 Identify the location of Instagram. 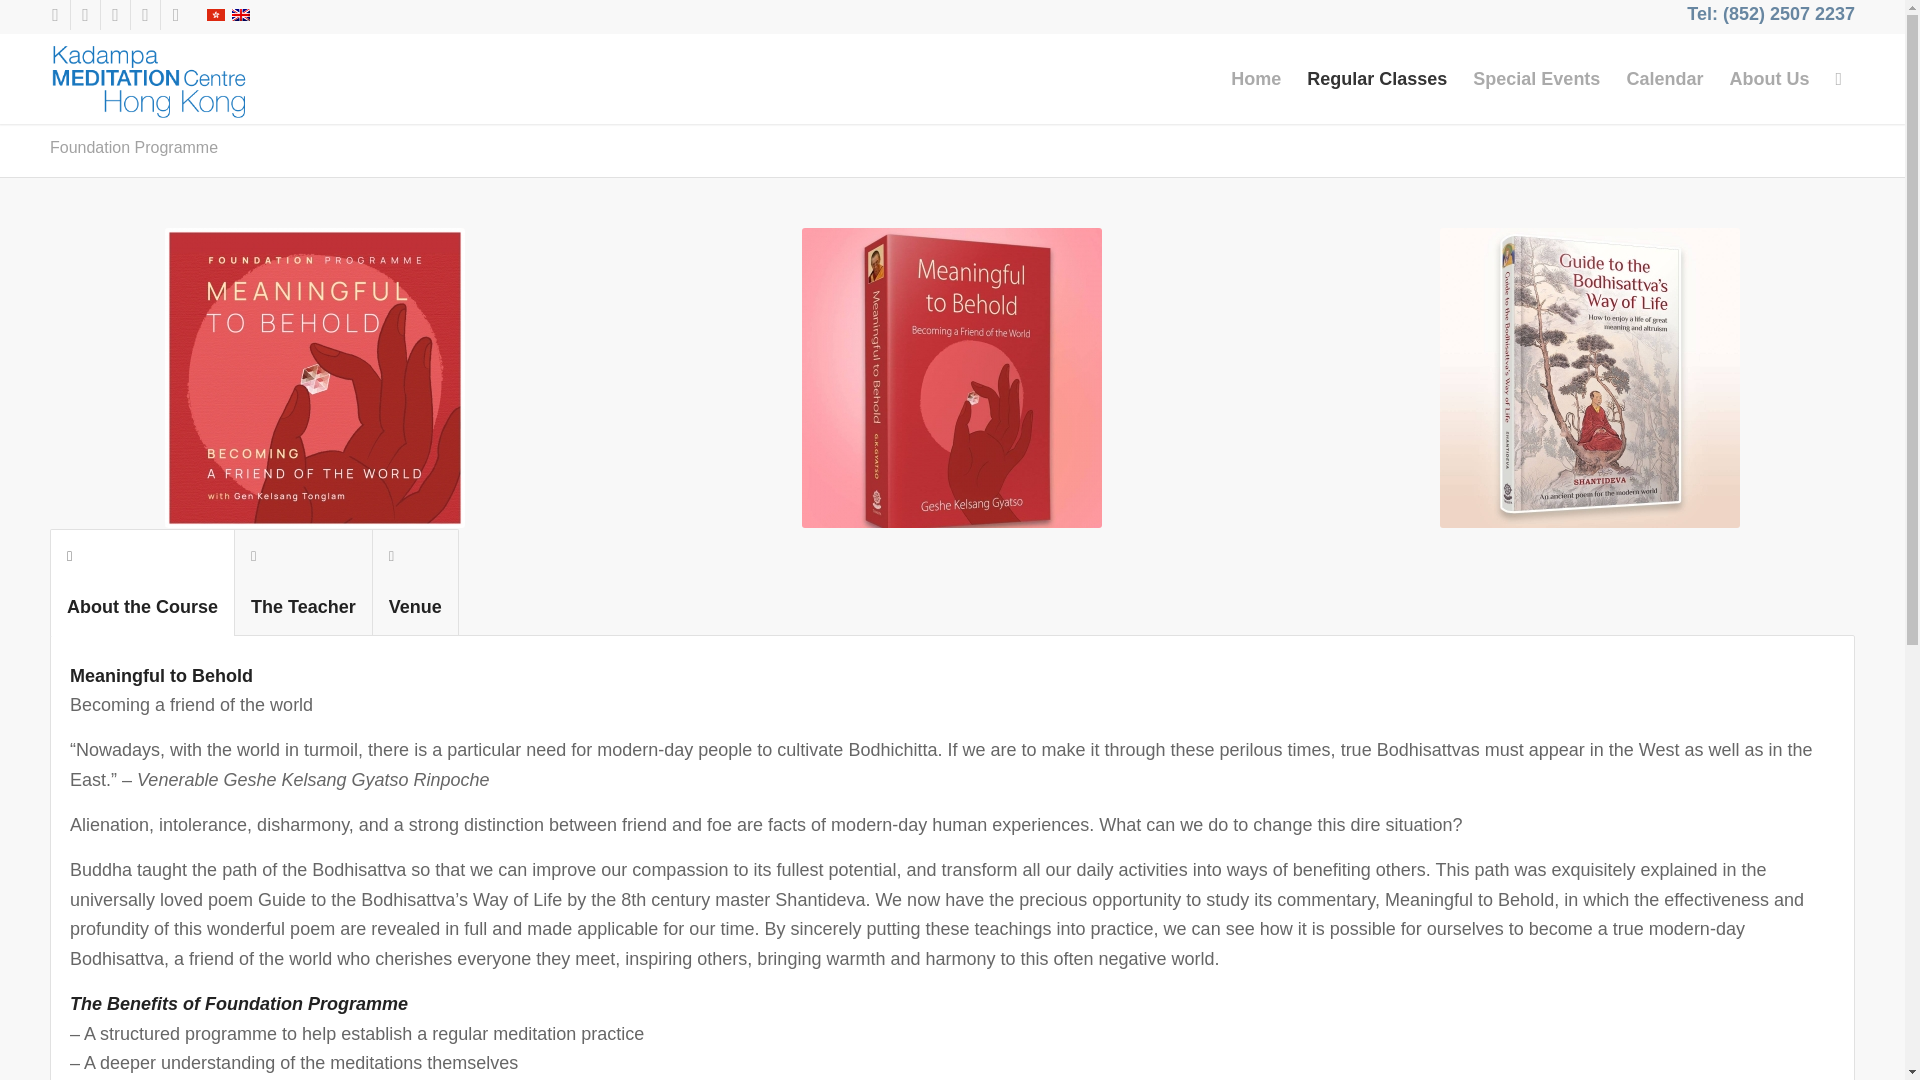
(144, 15).